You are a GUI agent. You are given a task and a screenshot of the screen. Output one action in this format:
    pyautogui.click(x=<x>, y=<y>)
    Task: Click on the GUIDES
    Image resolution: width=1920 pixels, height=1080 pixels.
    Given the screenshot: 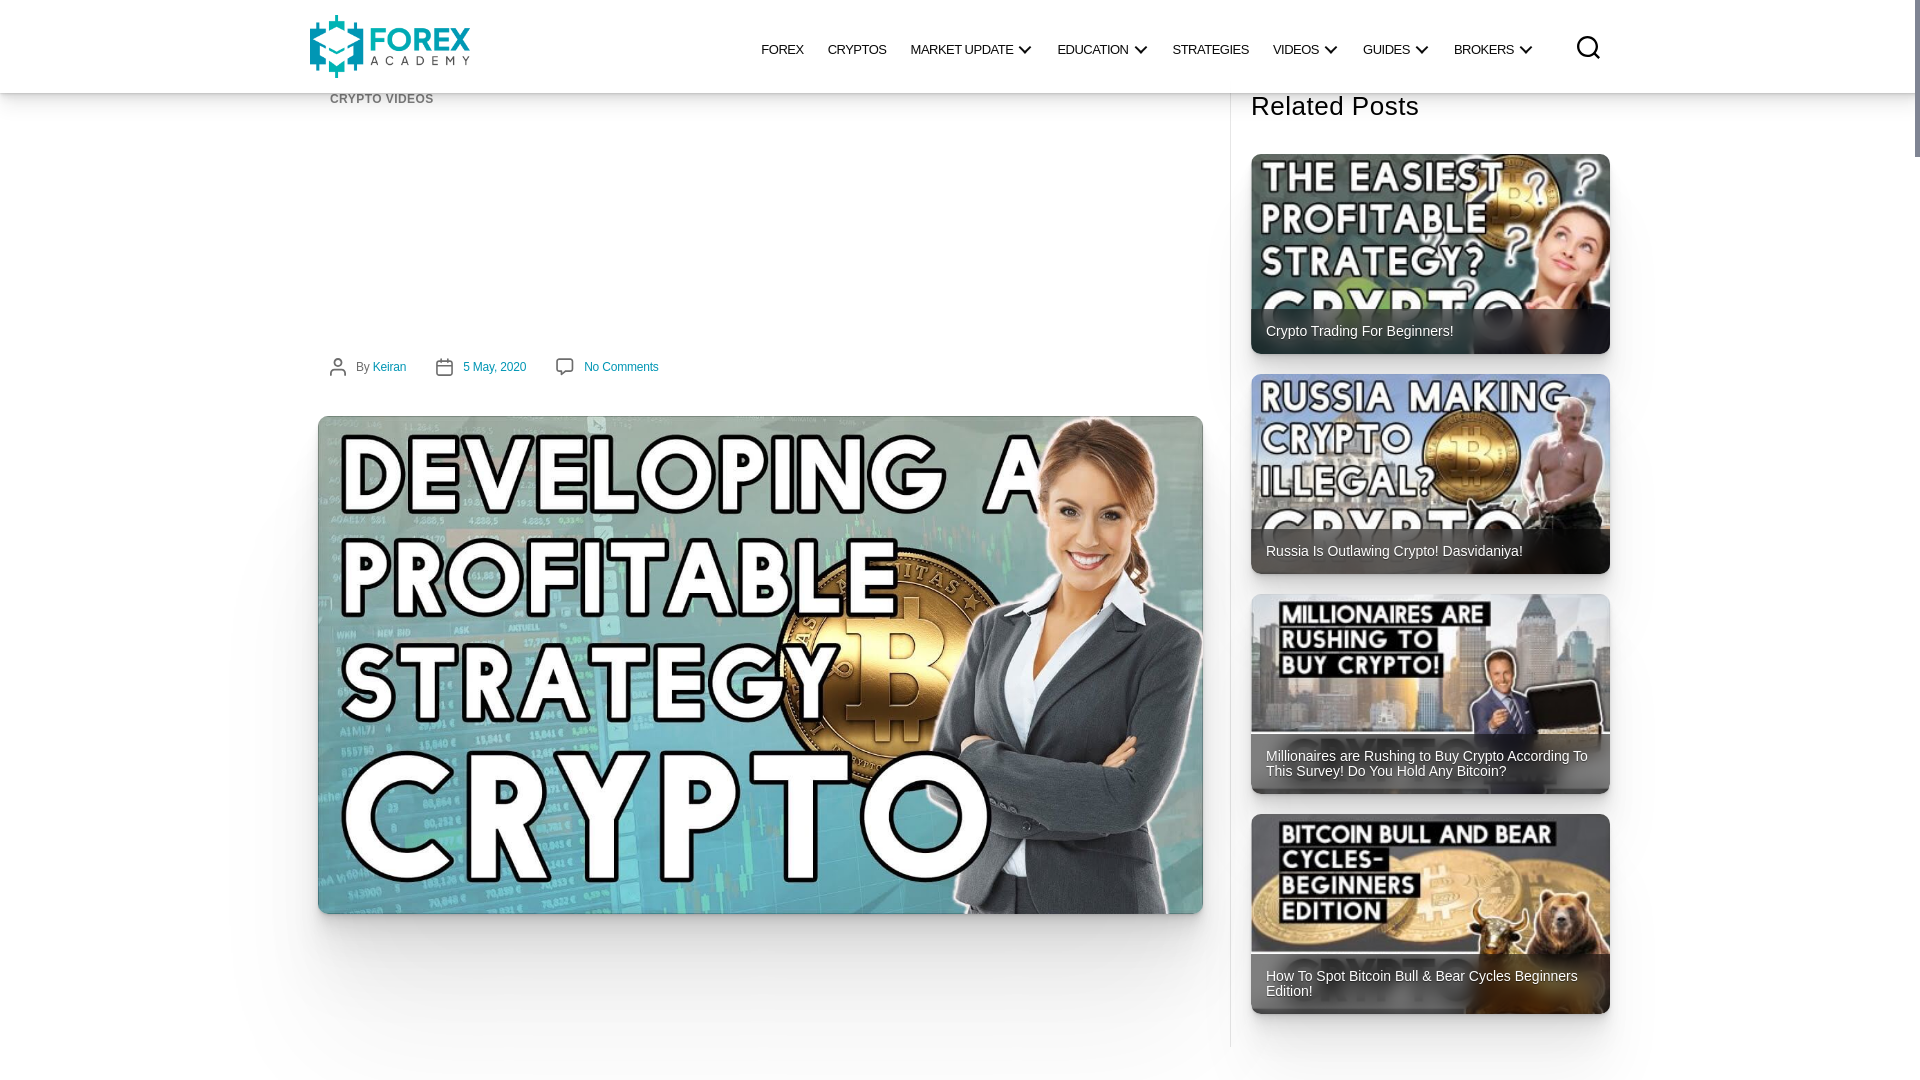 What is the action you would take?
    pyautogui.click(x=1396, y=46)
    